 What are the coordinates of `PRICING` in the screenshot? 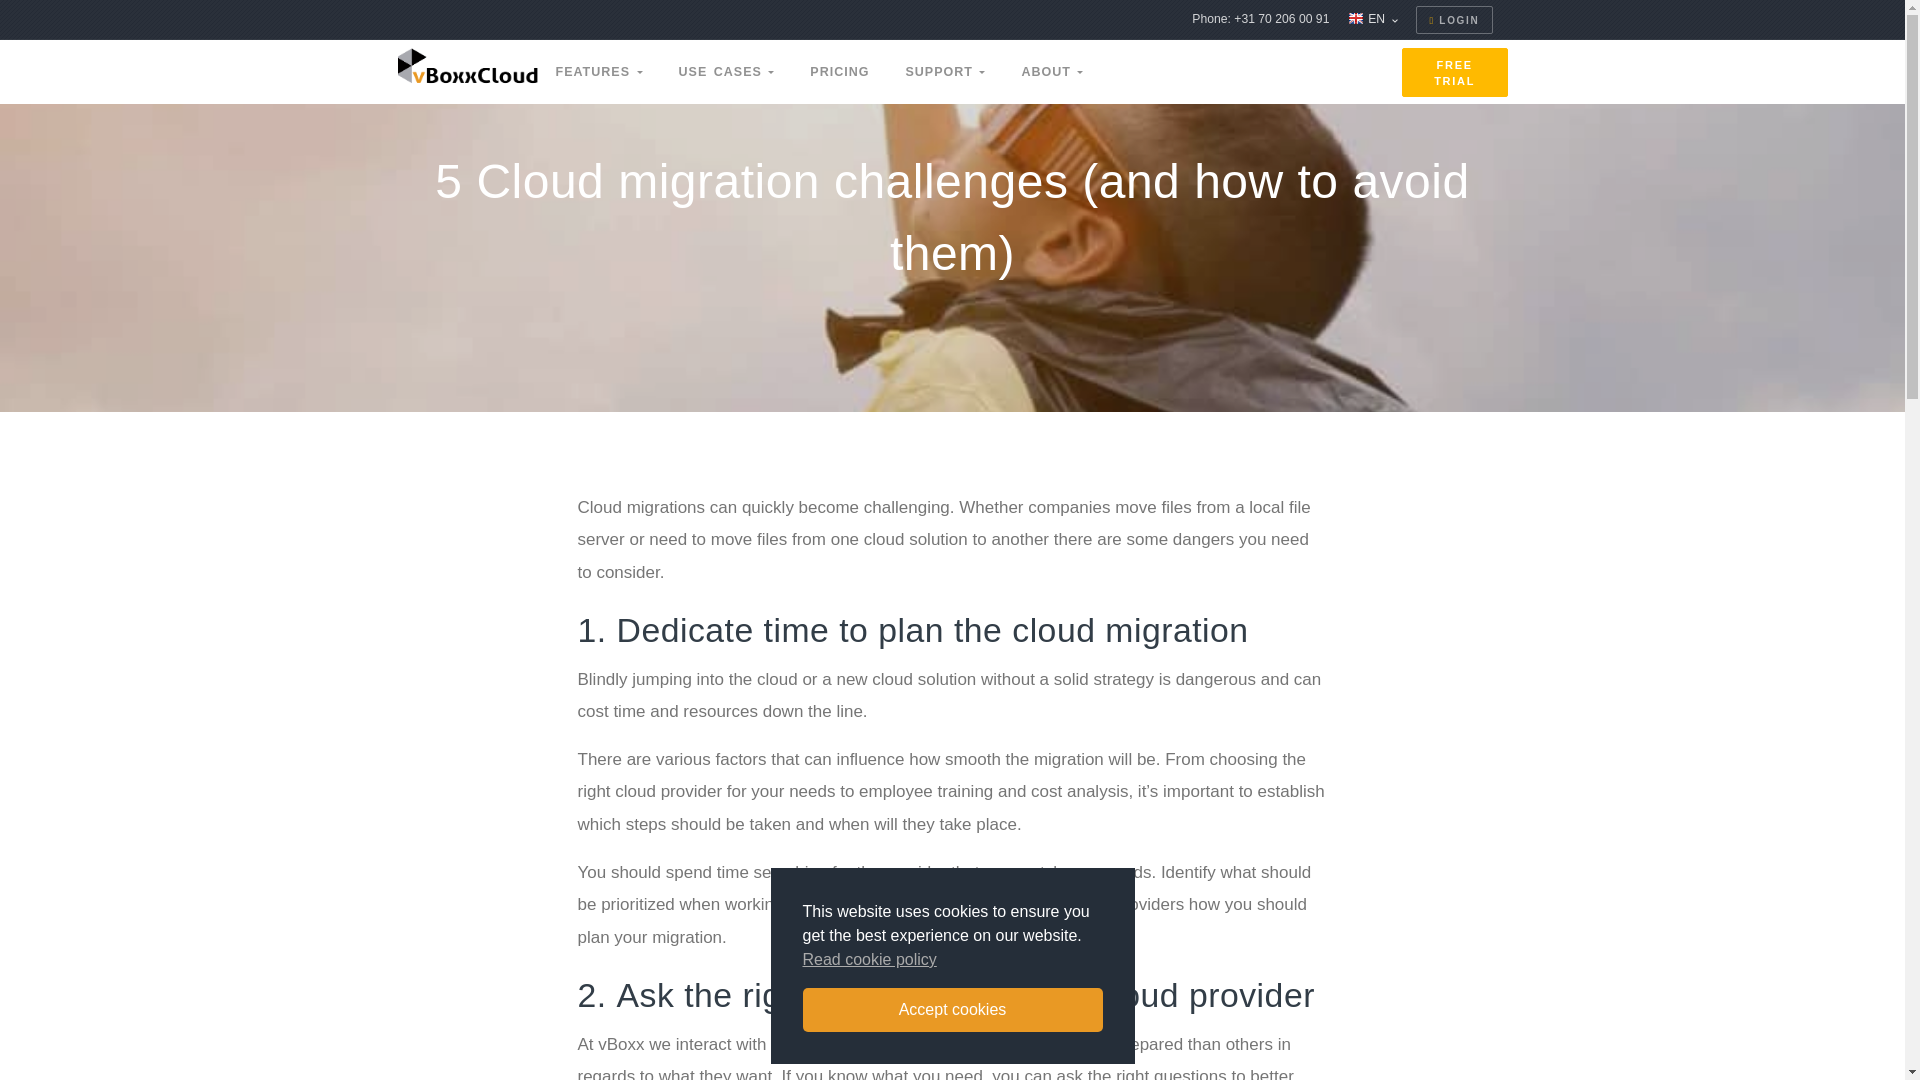 It's located at (839, 72).